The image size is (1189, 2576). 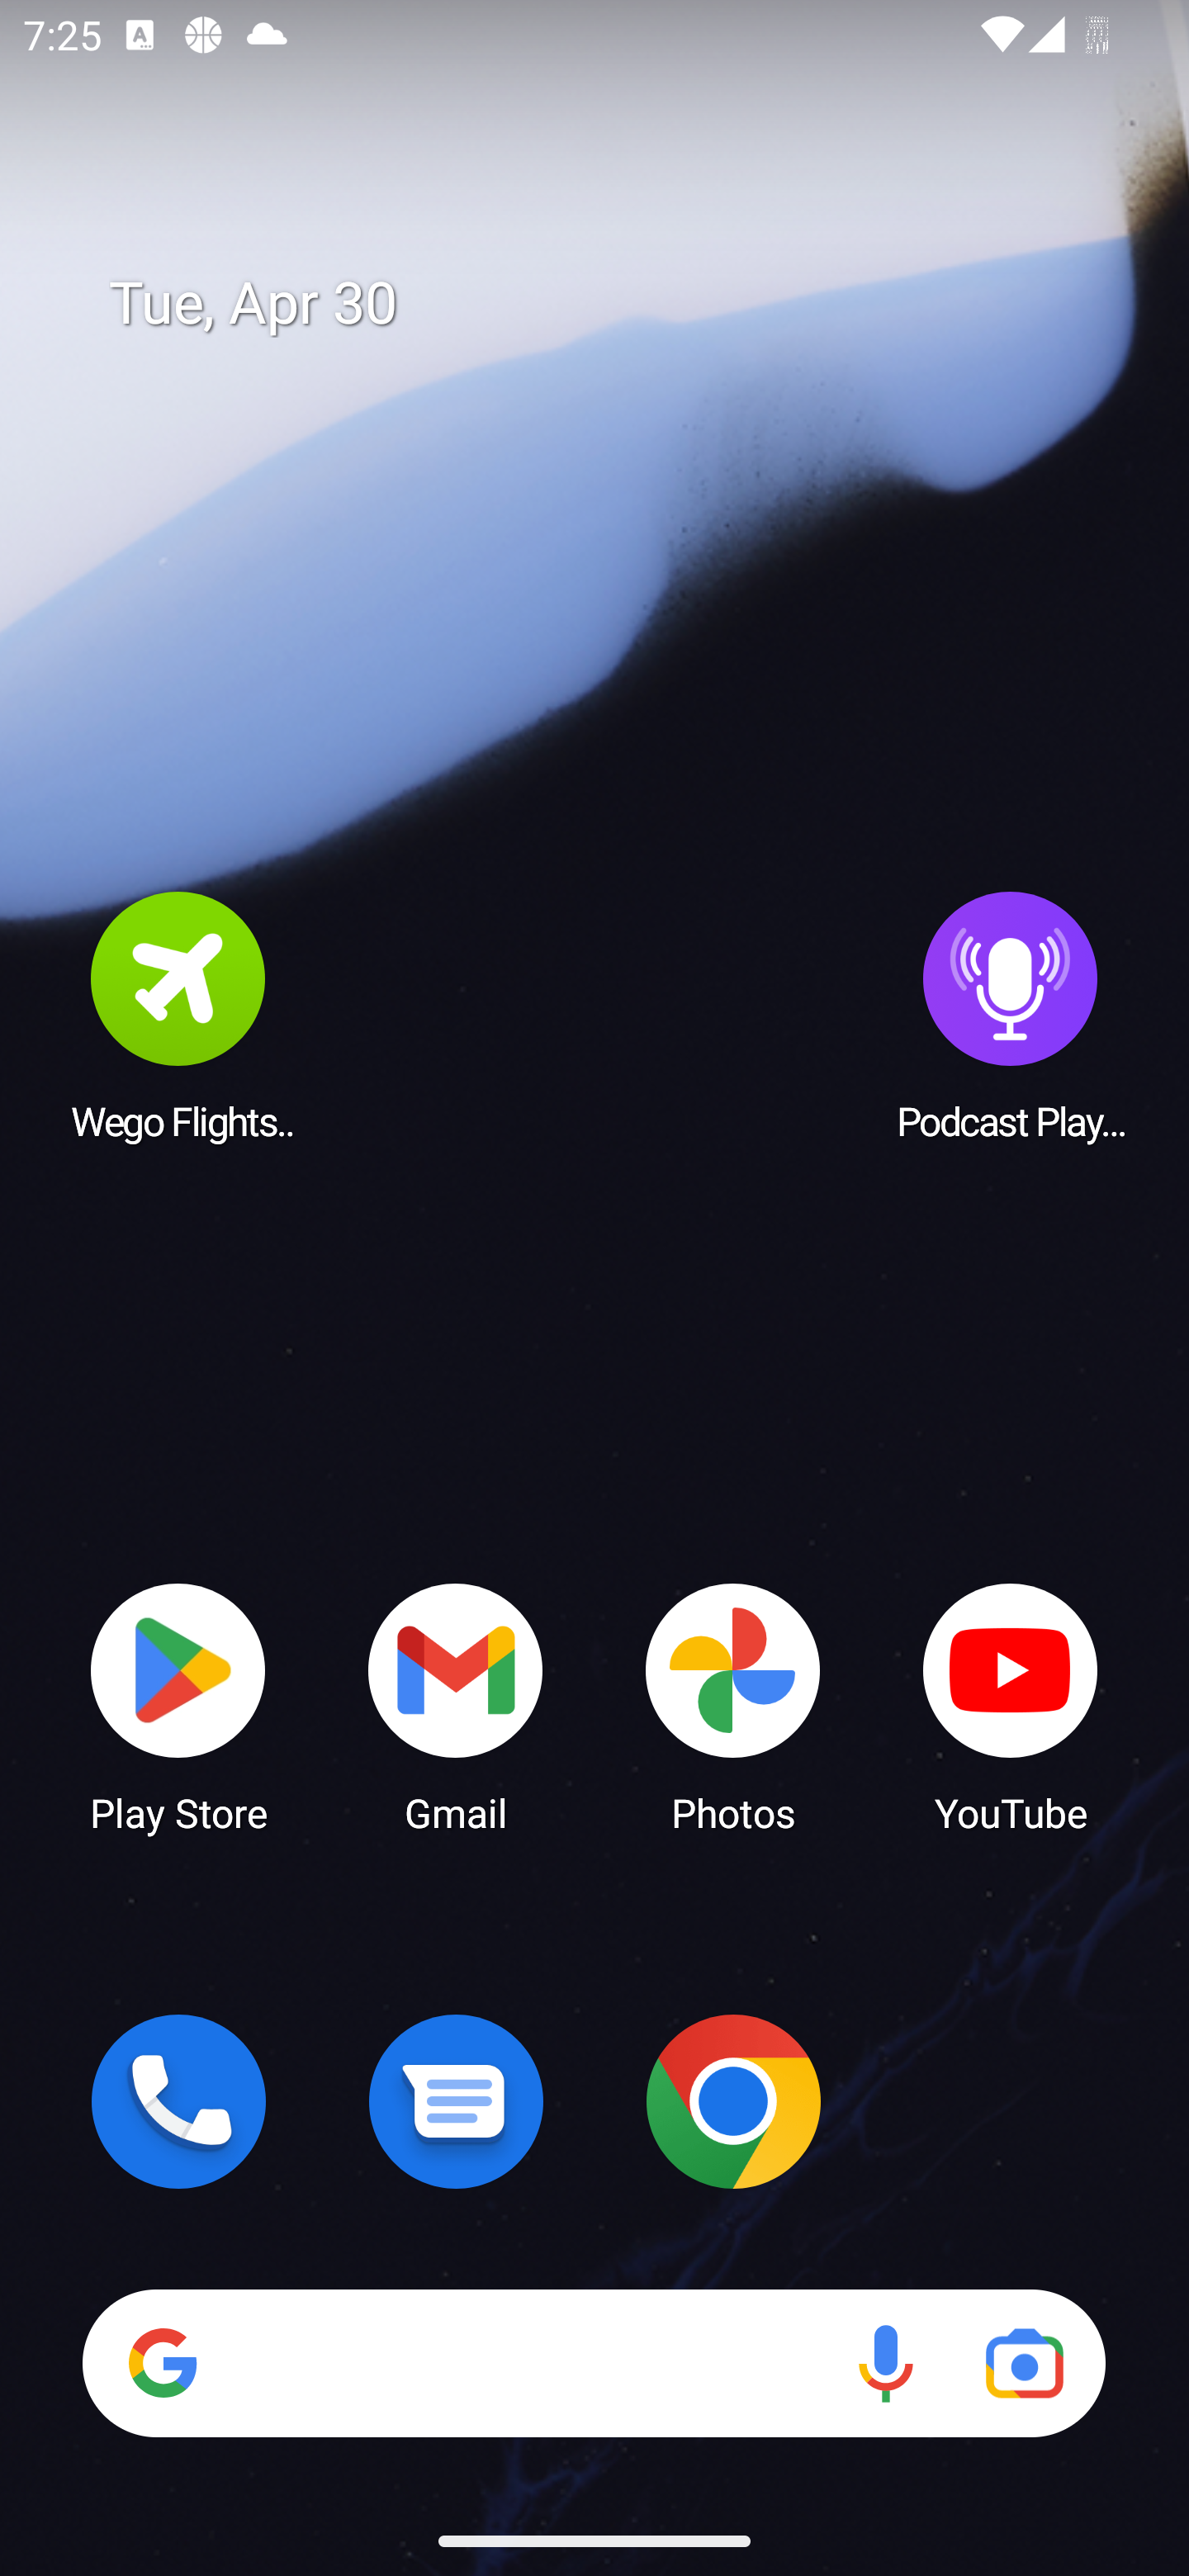 I want to click on Photos, so click(x=733, y=1706).